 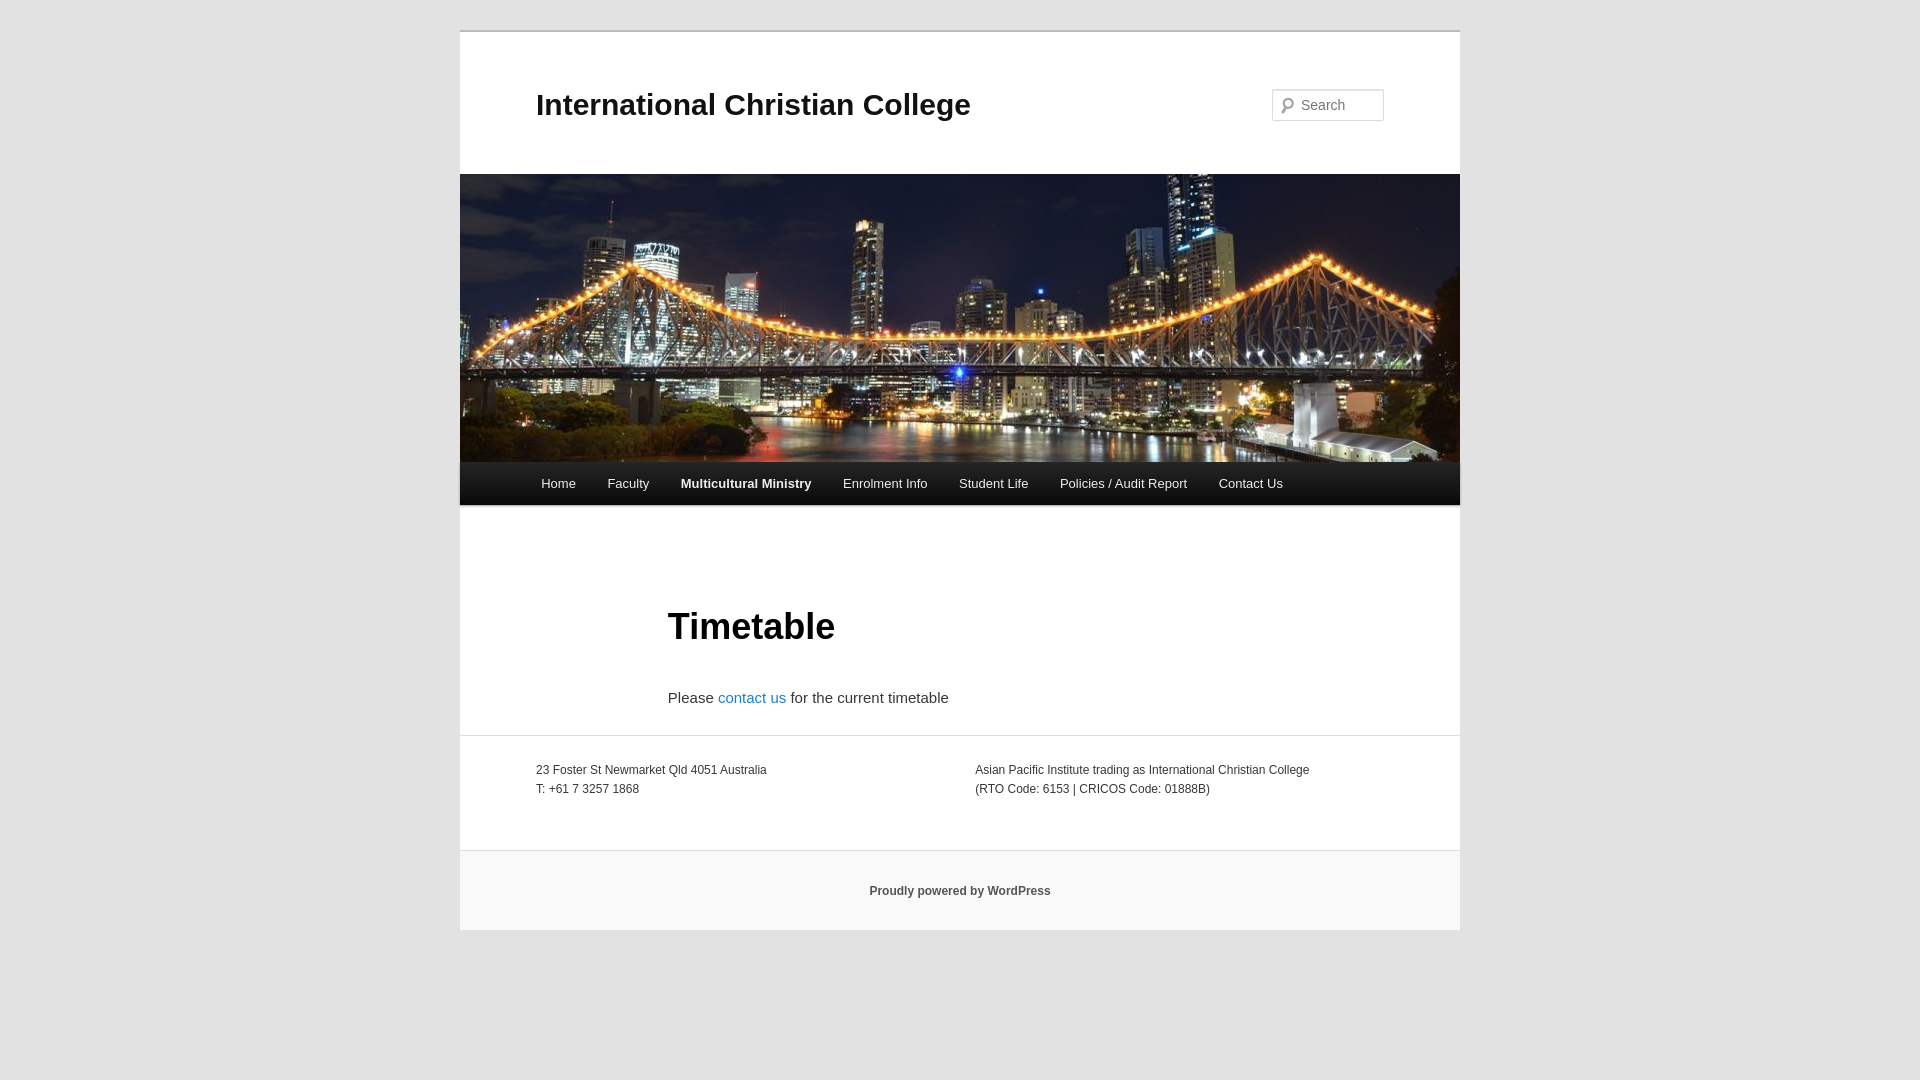 I want to click on Skip to primary content, so click(x=554, y=462).